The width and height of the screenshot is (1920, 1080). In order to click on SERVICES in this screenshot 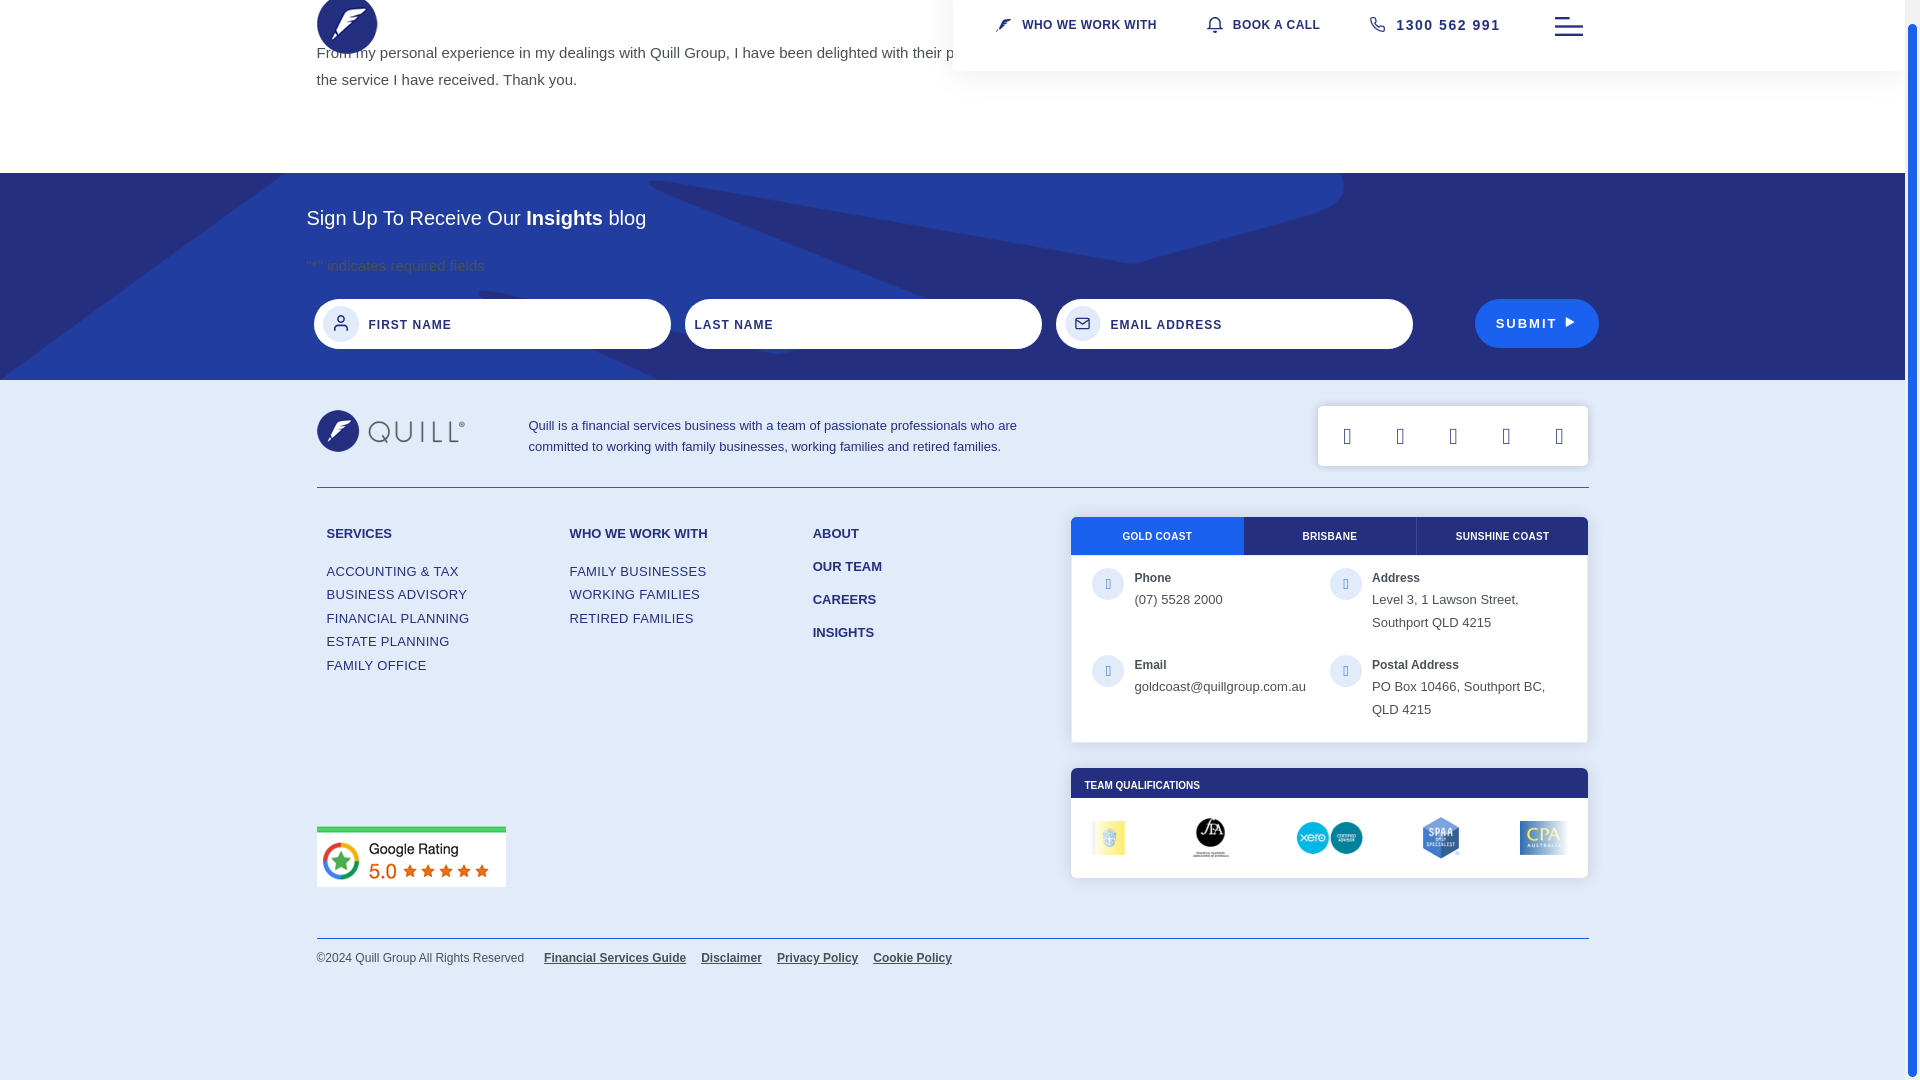, I will do `click(358, 536)`.